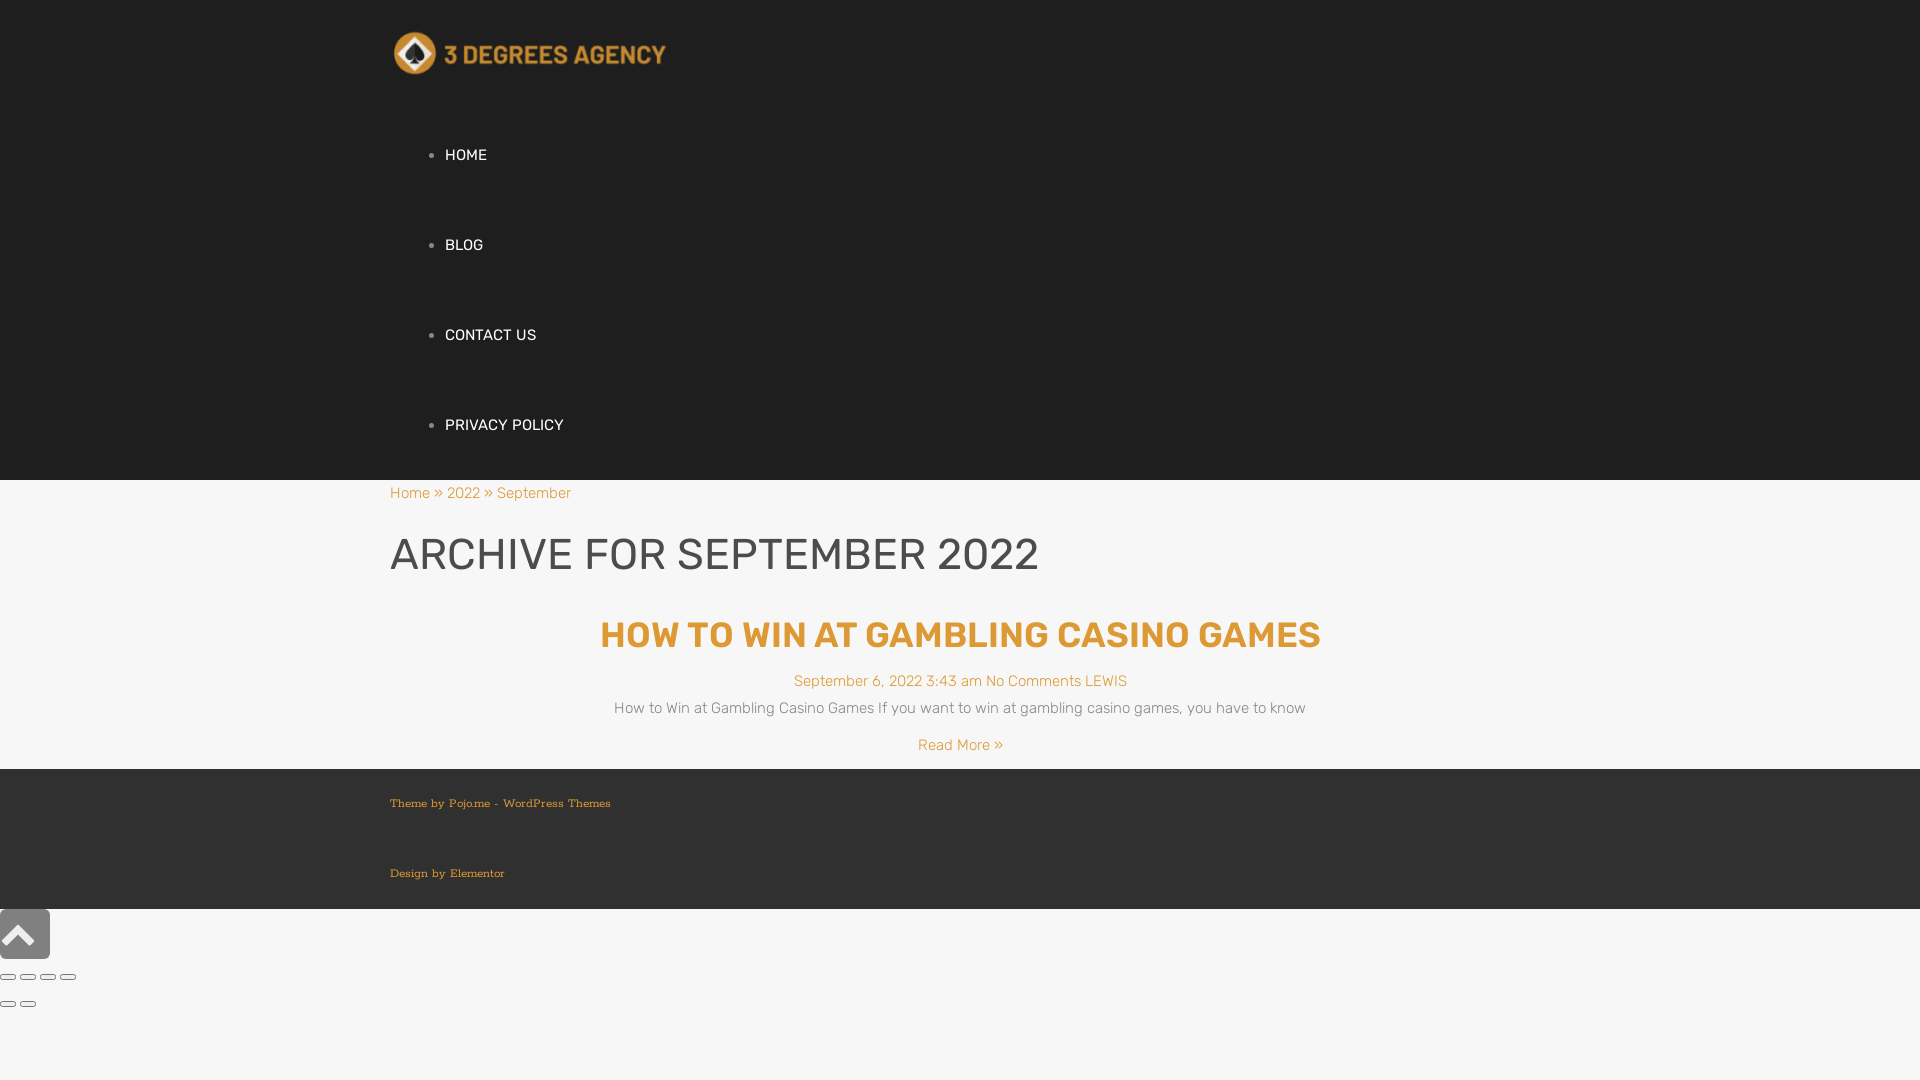 The width and height of the screenshot is (1920, 1080). What do you see at coordinates (466, 493) in the screenshot?
I see `2022` at bounding box center [466, 493].